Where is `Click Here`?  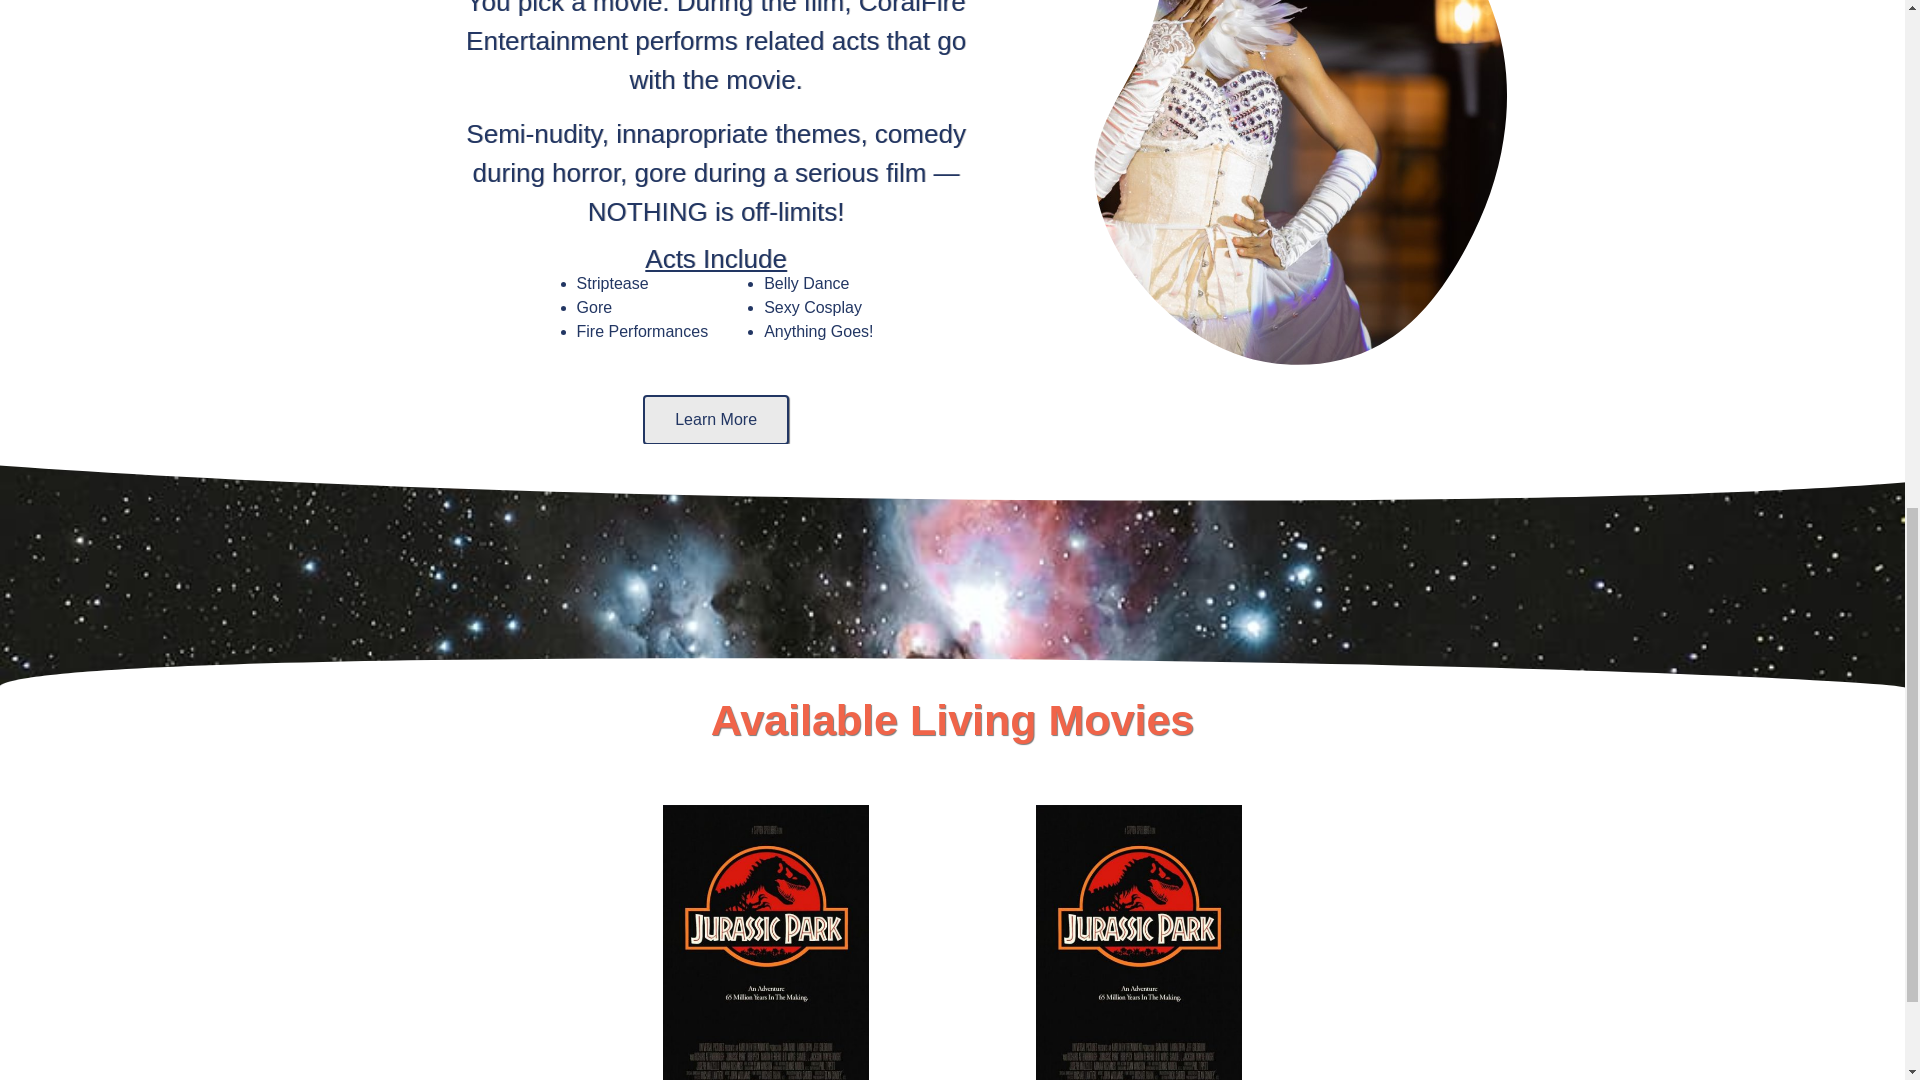 Click Here is located at coordinates (1140, 854).